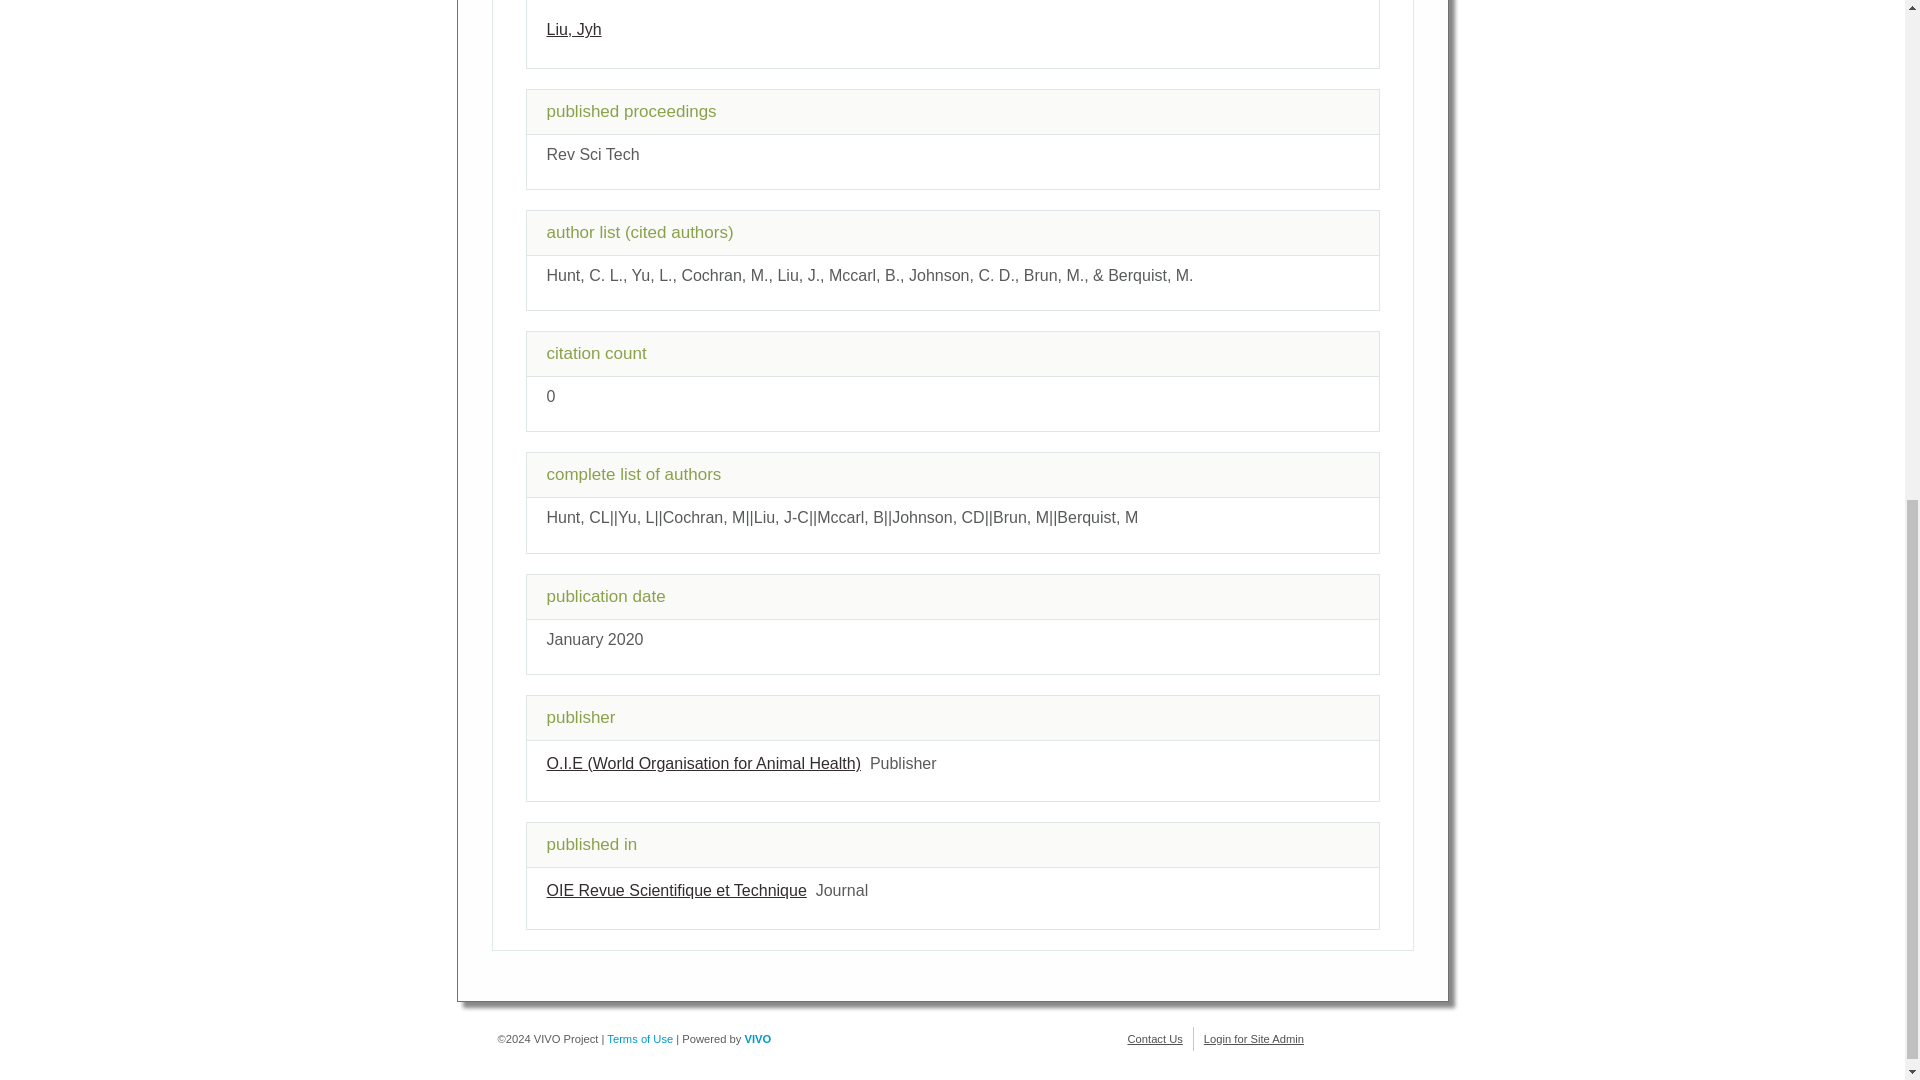 This screenshot has width=1920, height=1080. What do you see at coordinates (702, 763) in the screenshot?
I see `name` at bounding box center [702, 763].